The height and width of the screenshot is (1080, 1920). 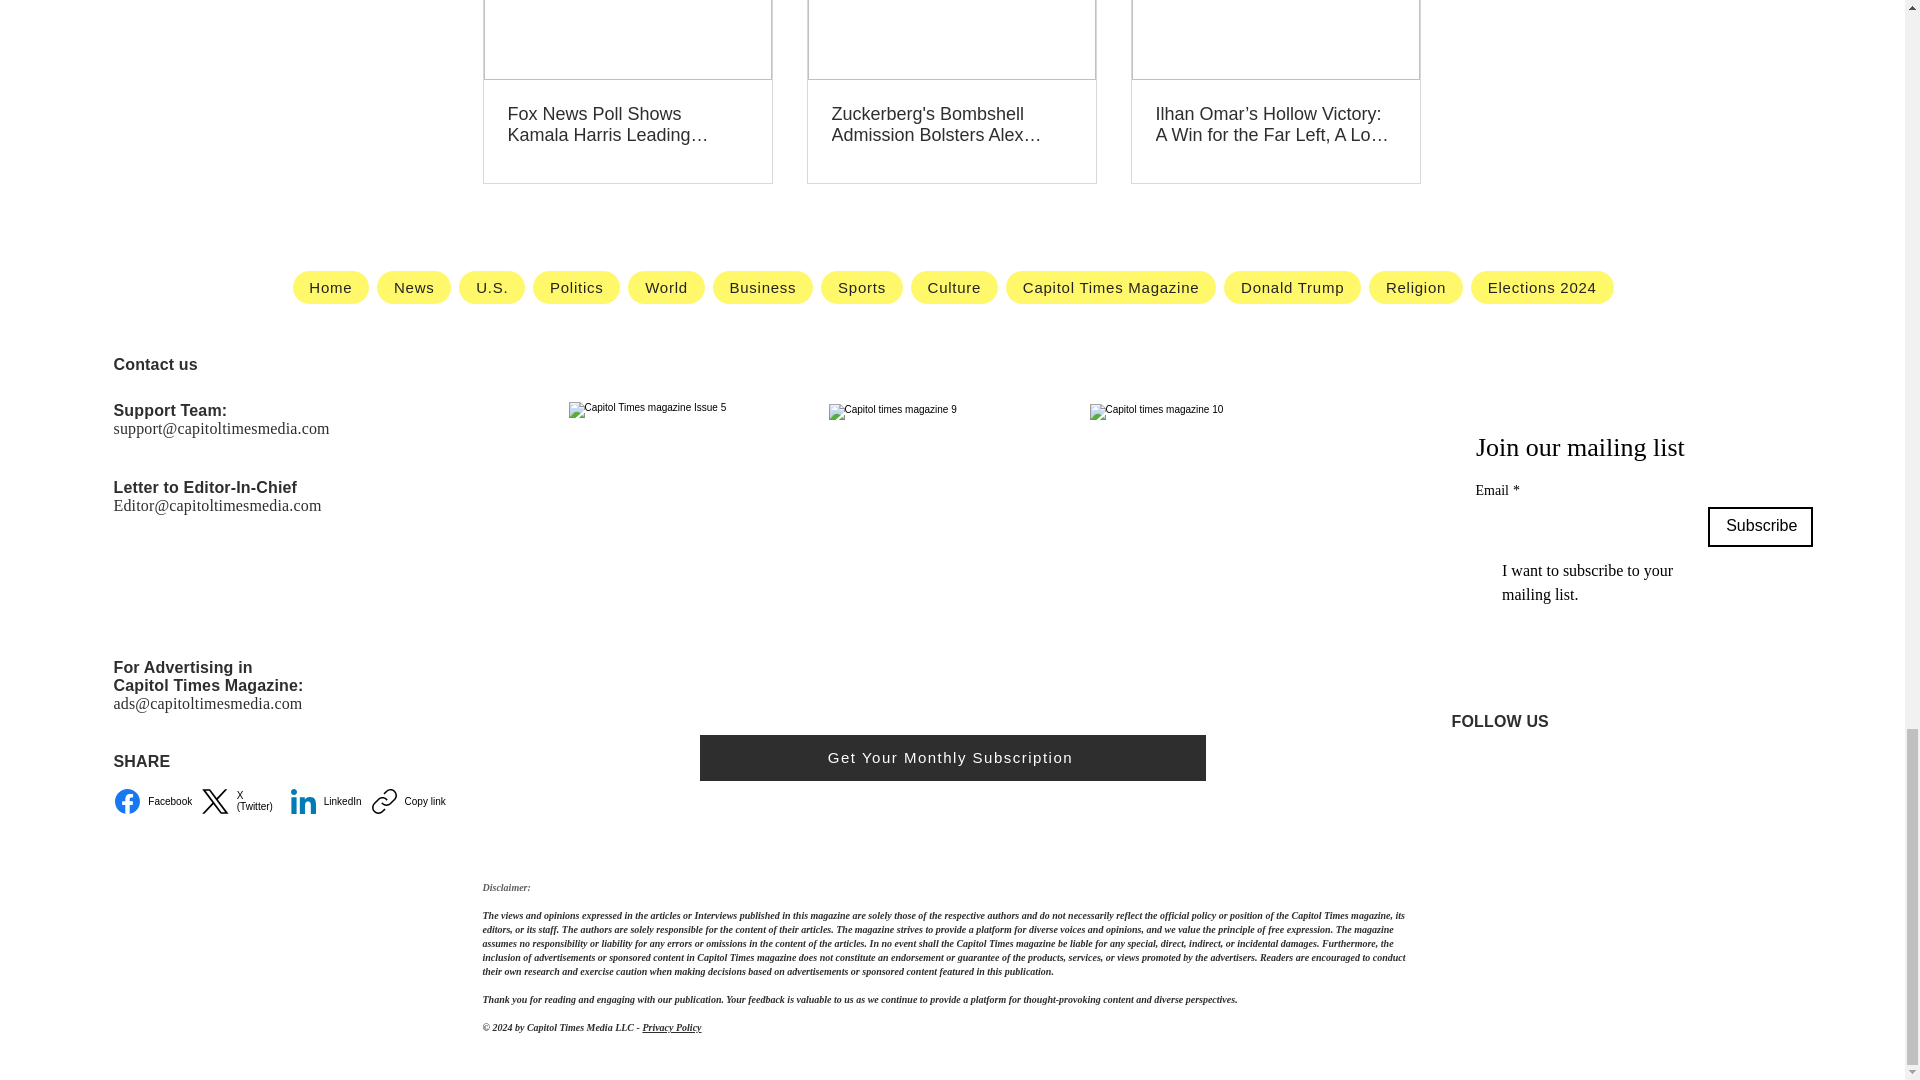 What do you see at coordinates (330, 287) in the screenshot?
I see `Home` at bounding box center [330, 287].